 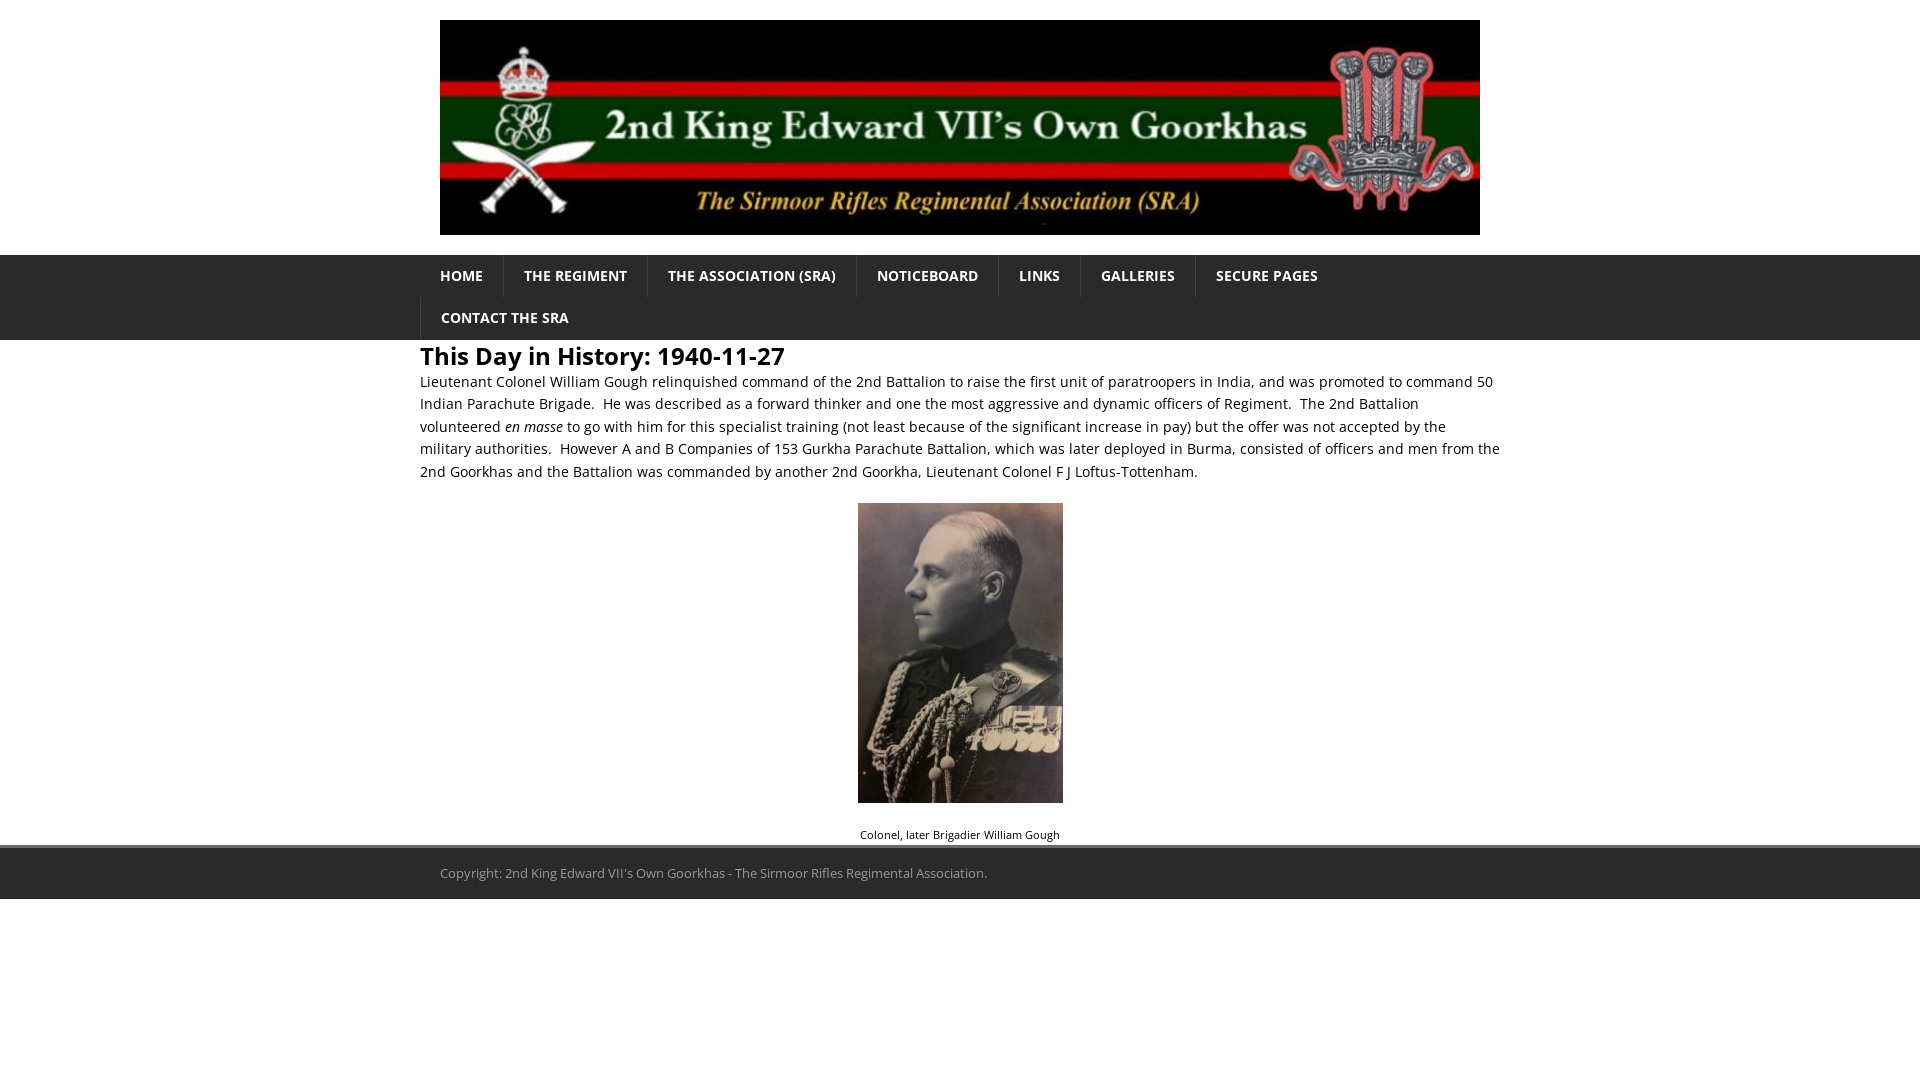 What do you see at coordinates (575, 276) in the screenshot?
I see `THE REGIMENT` at bounding box center [575, 276].